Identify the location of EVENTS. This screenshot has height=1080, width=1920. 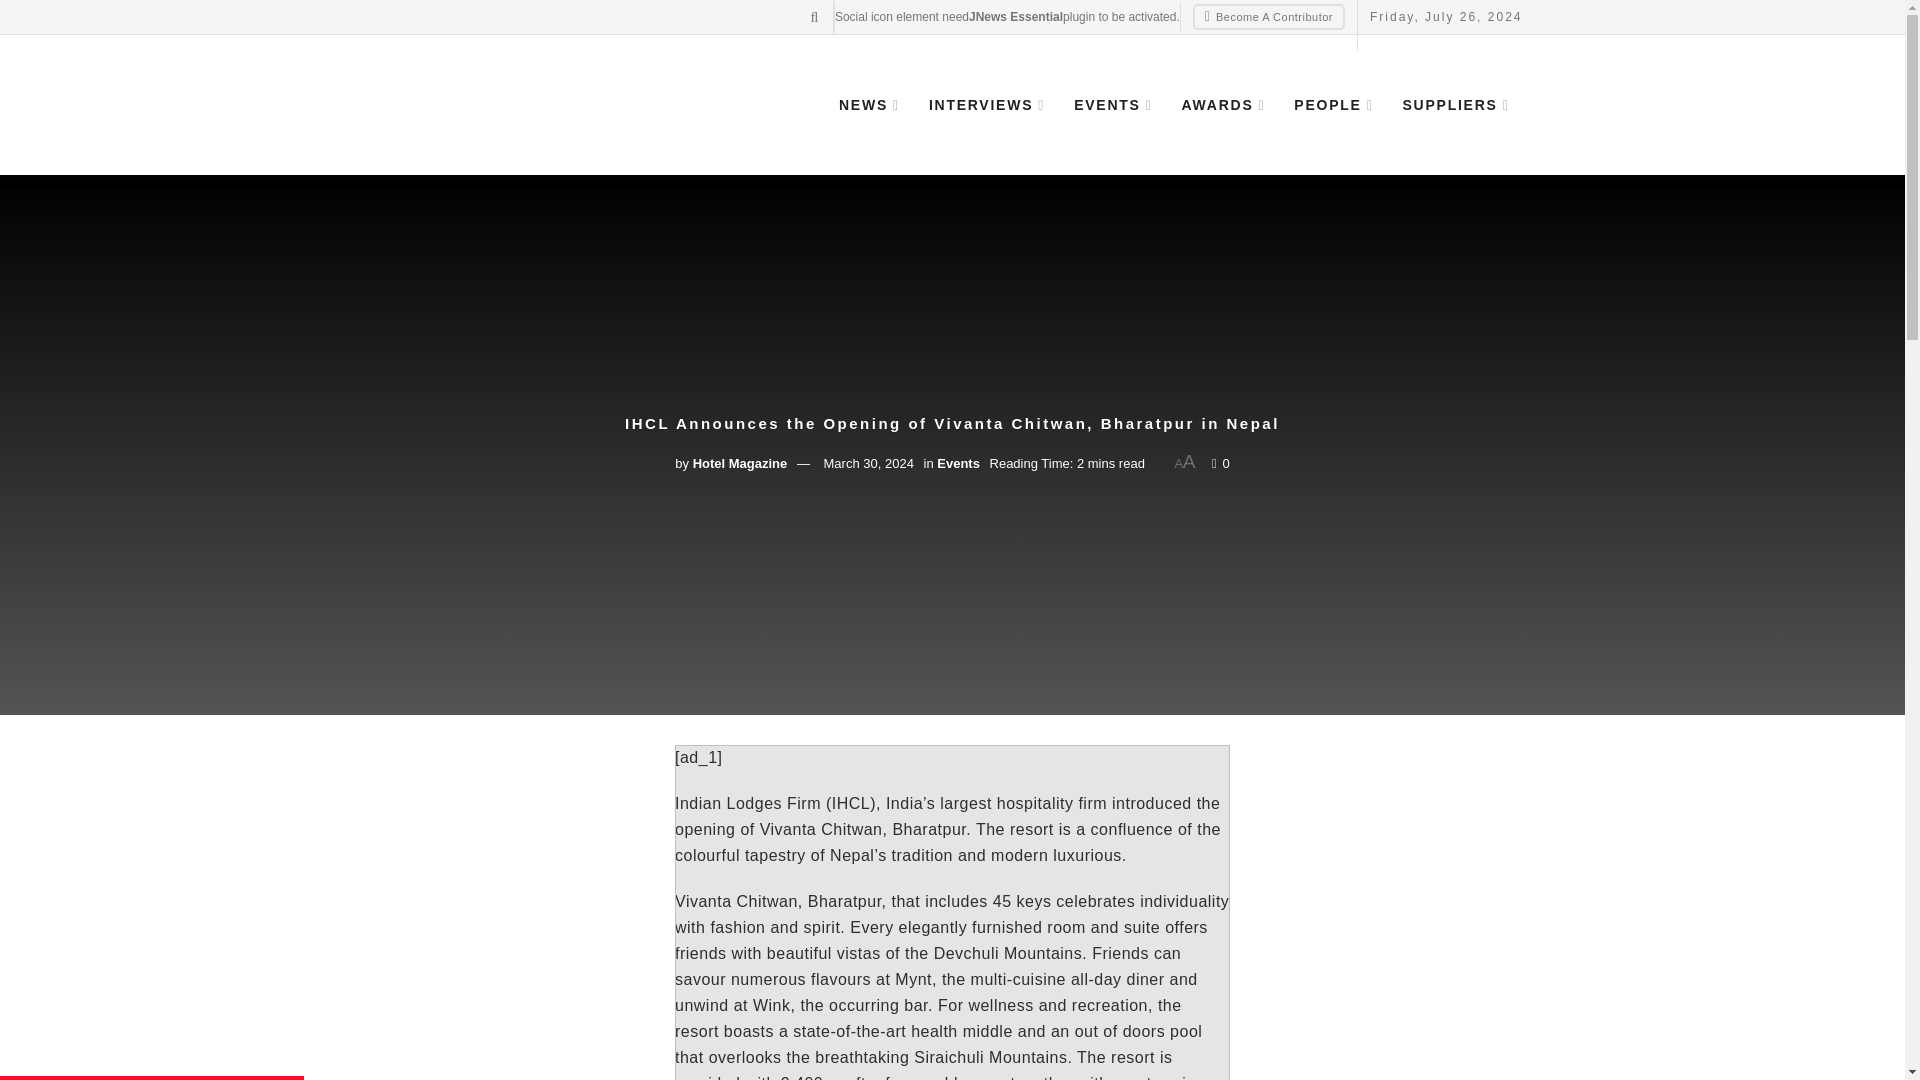
(1111, 104).